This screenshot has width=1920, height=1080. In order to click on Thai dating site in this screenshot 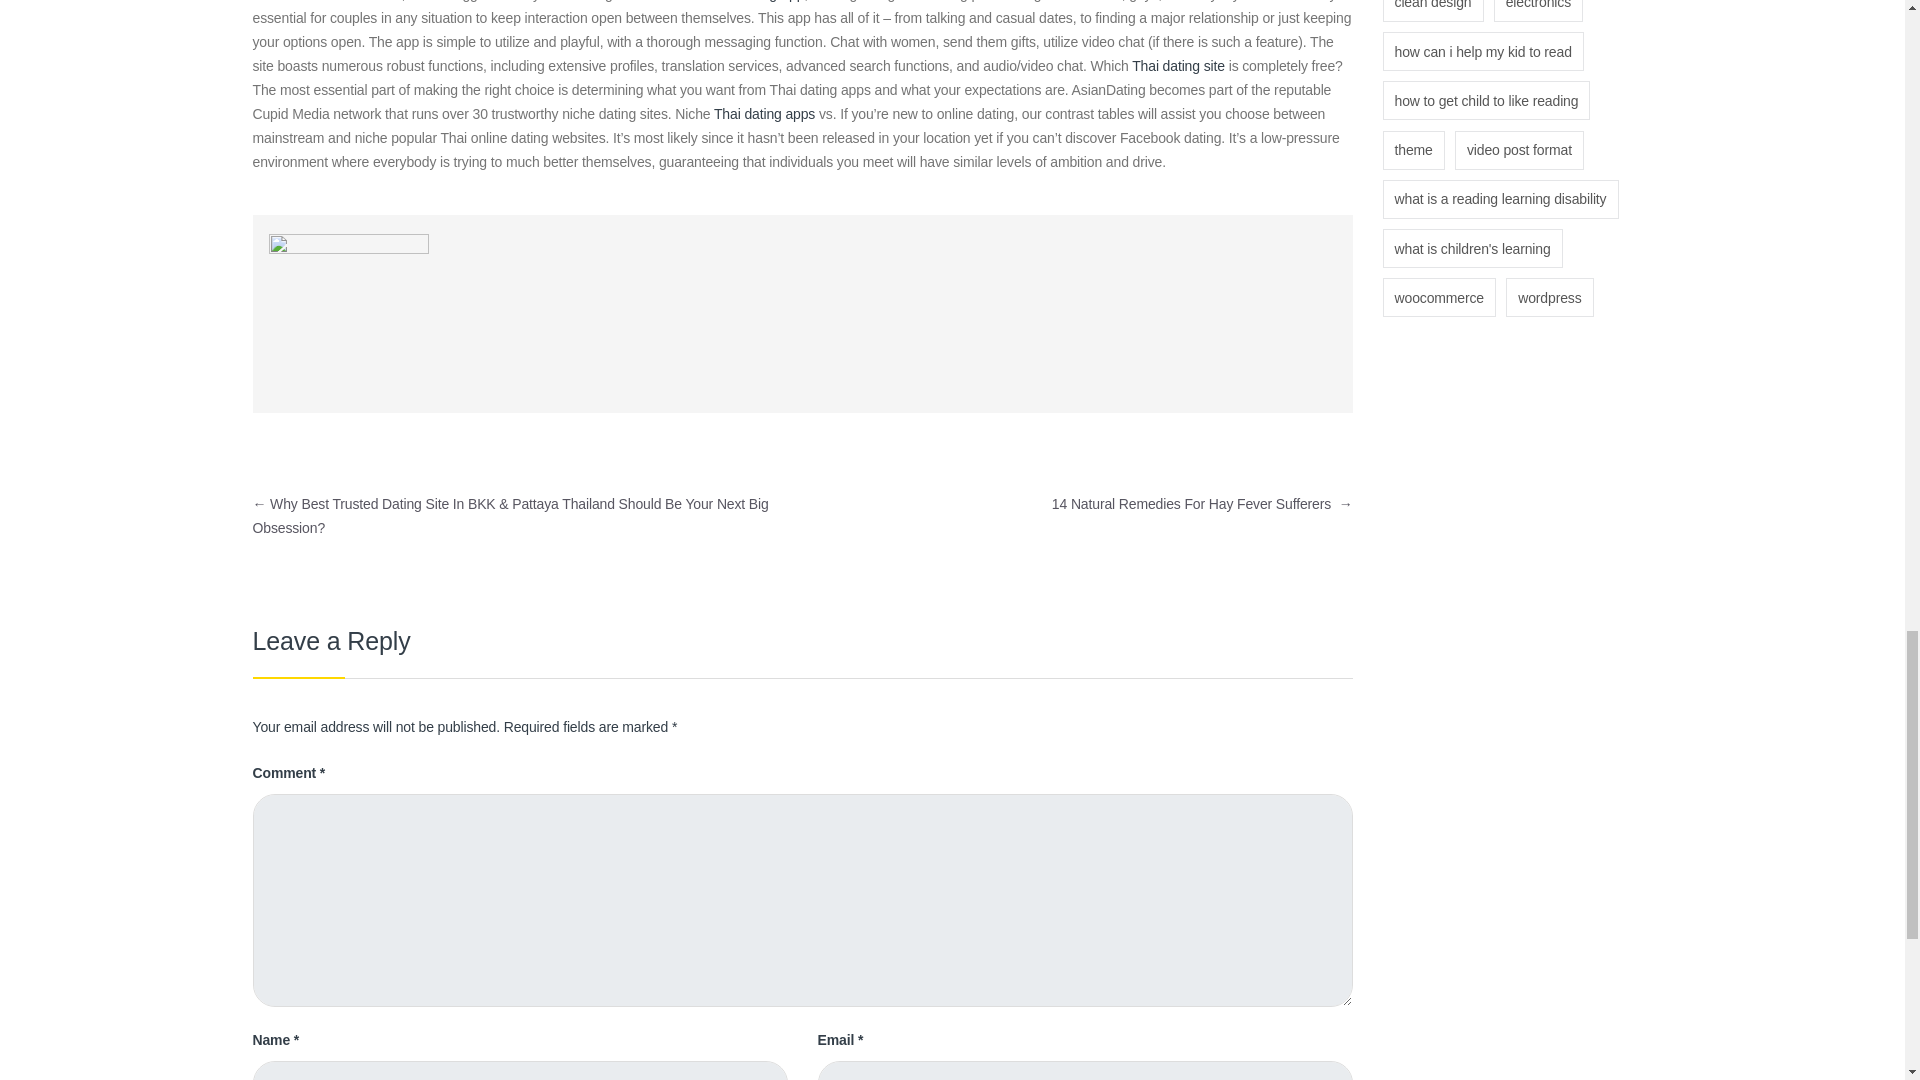, I will do `click(1178, 66)`.